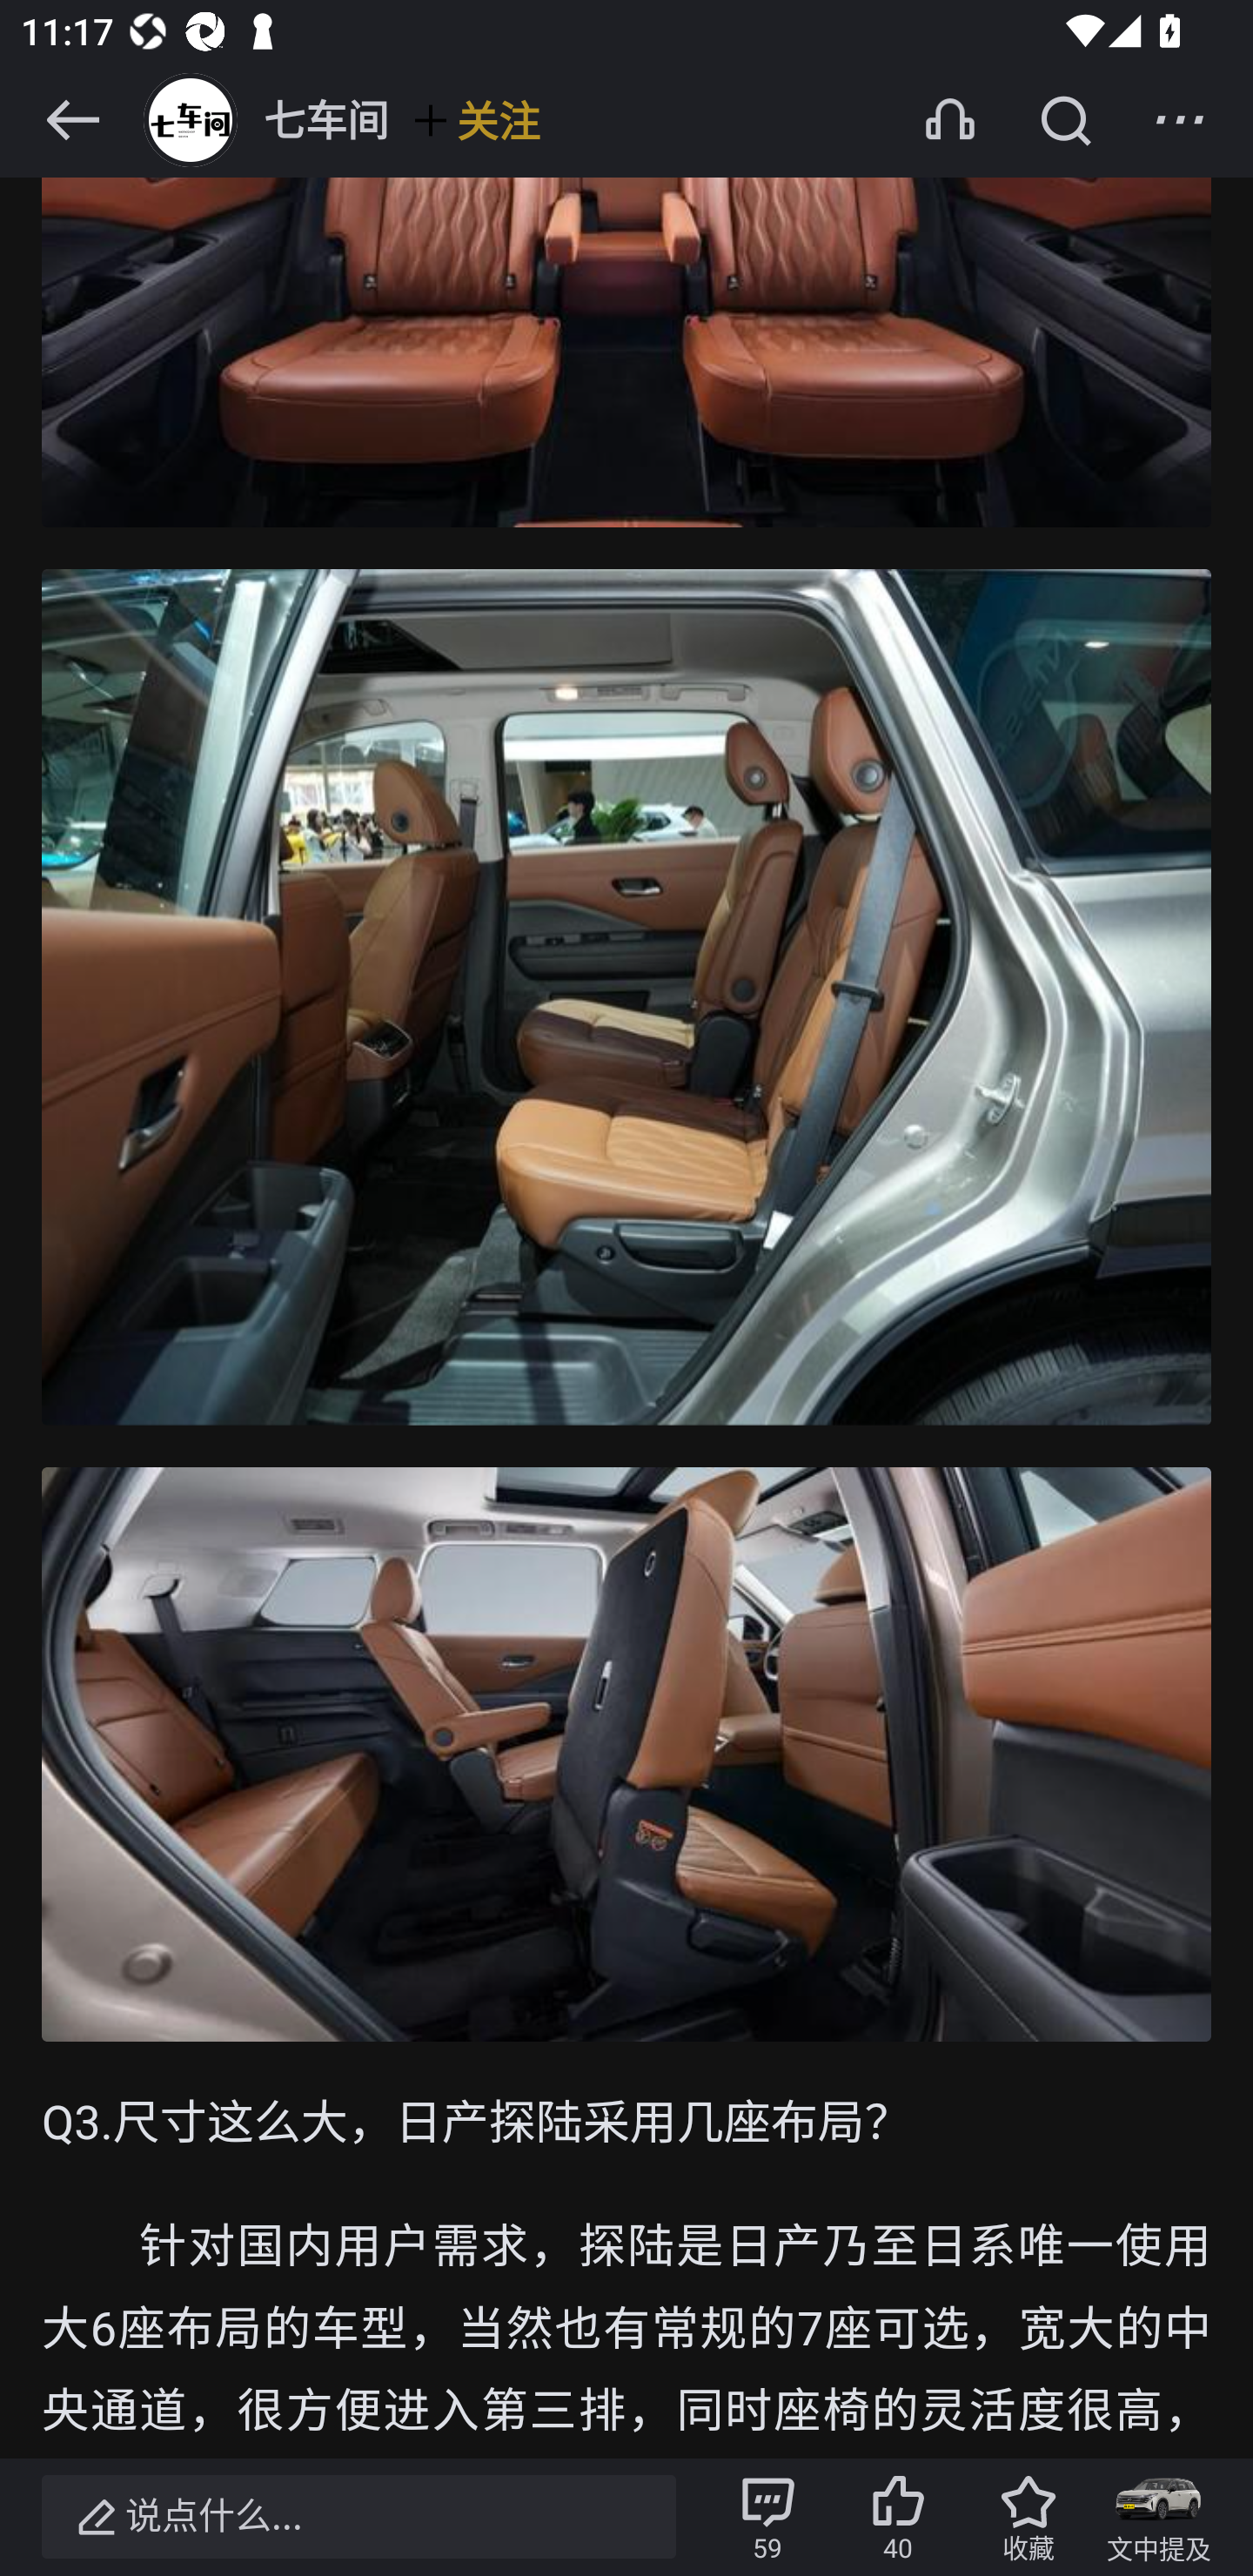 The image size is (1253, 2576). I want to click on 40, so click(898, 2517).